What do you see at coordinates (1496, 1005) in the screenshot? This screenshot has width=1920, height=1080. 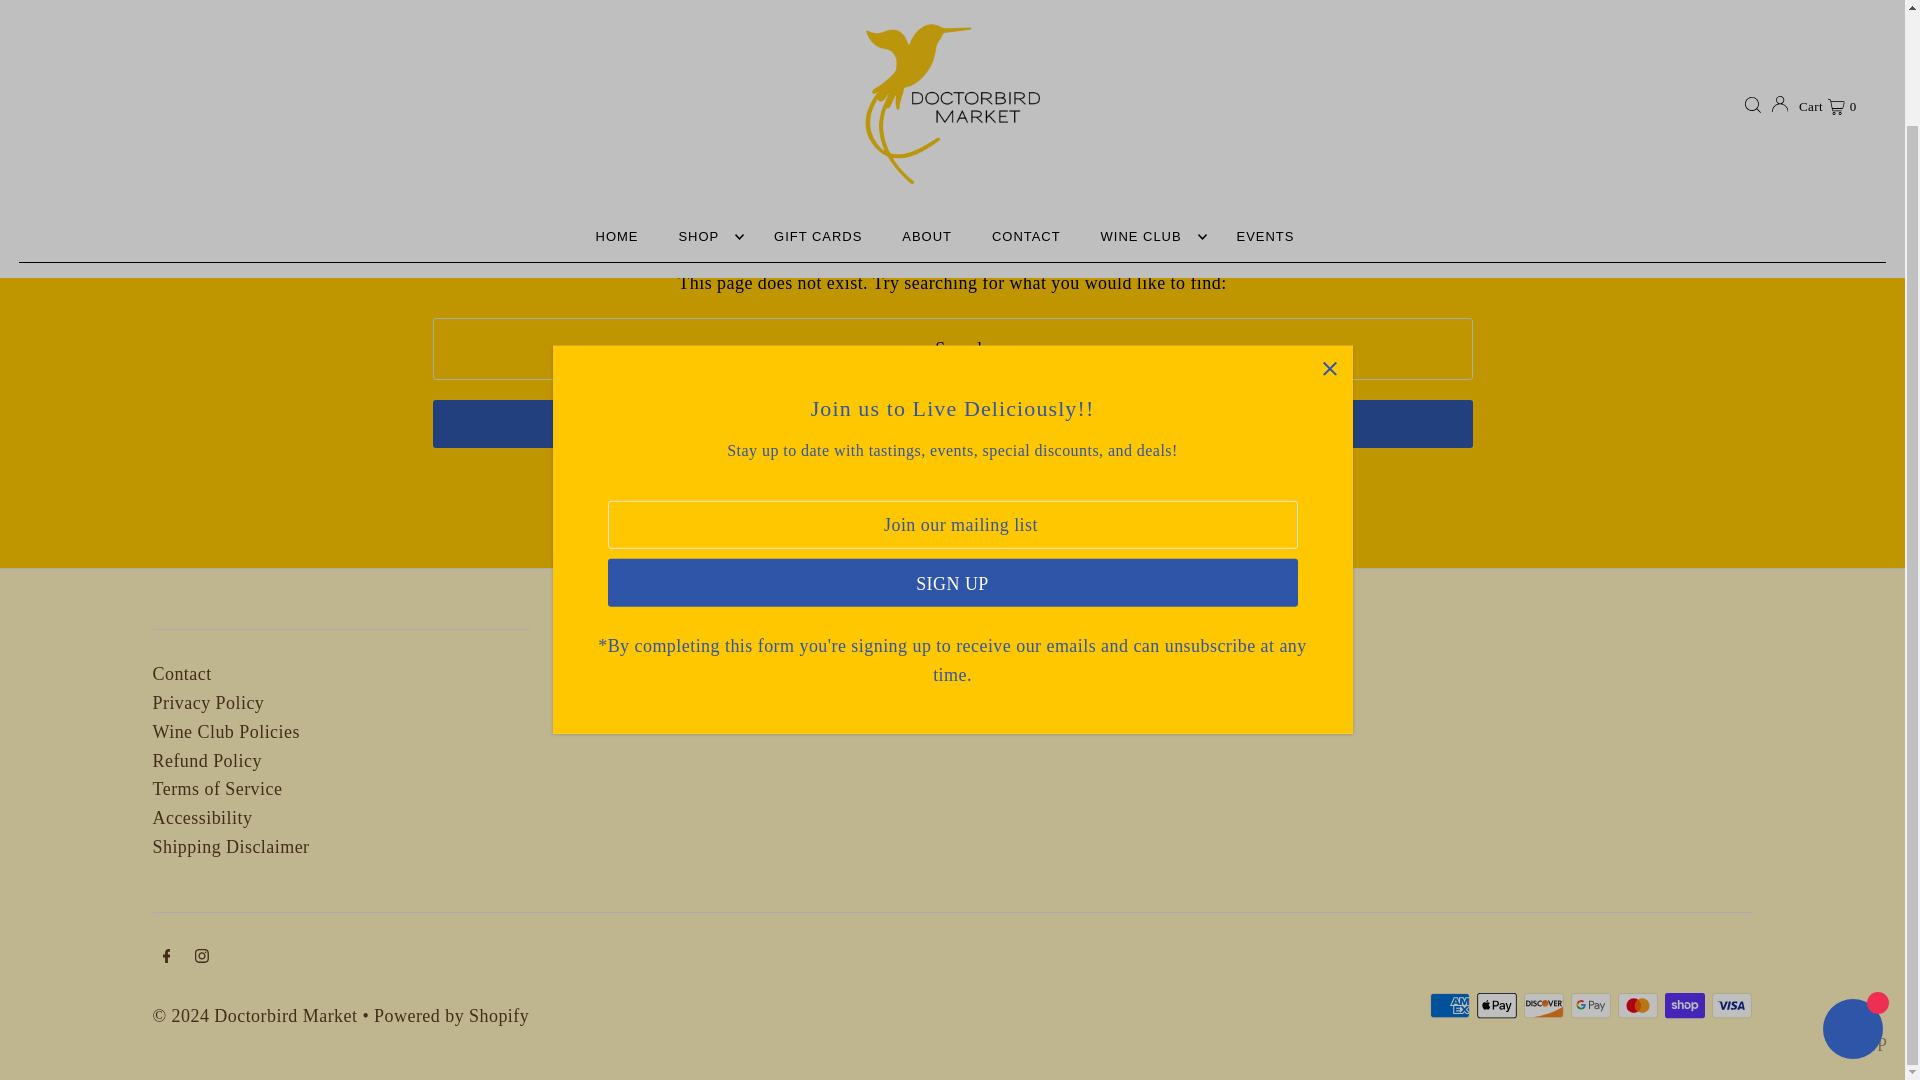 I see `Apple Pay` at bounding box center [1496, 1005].